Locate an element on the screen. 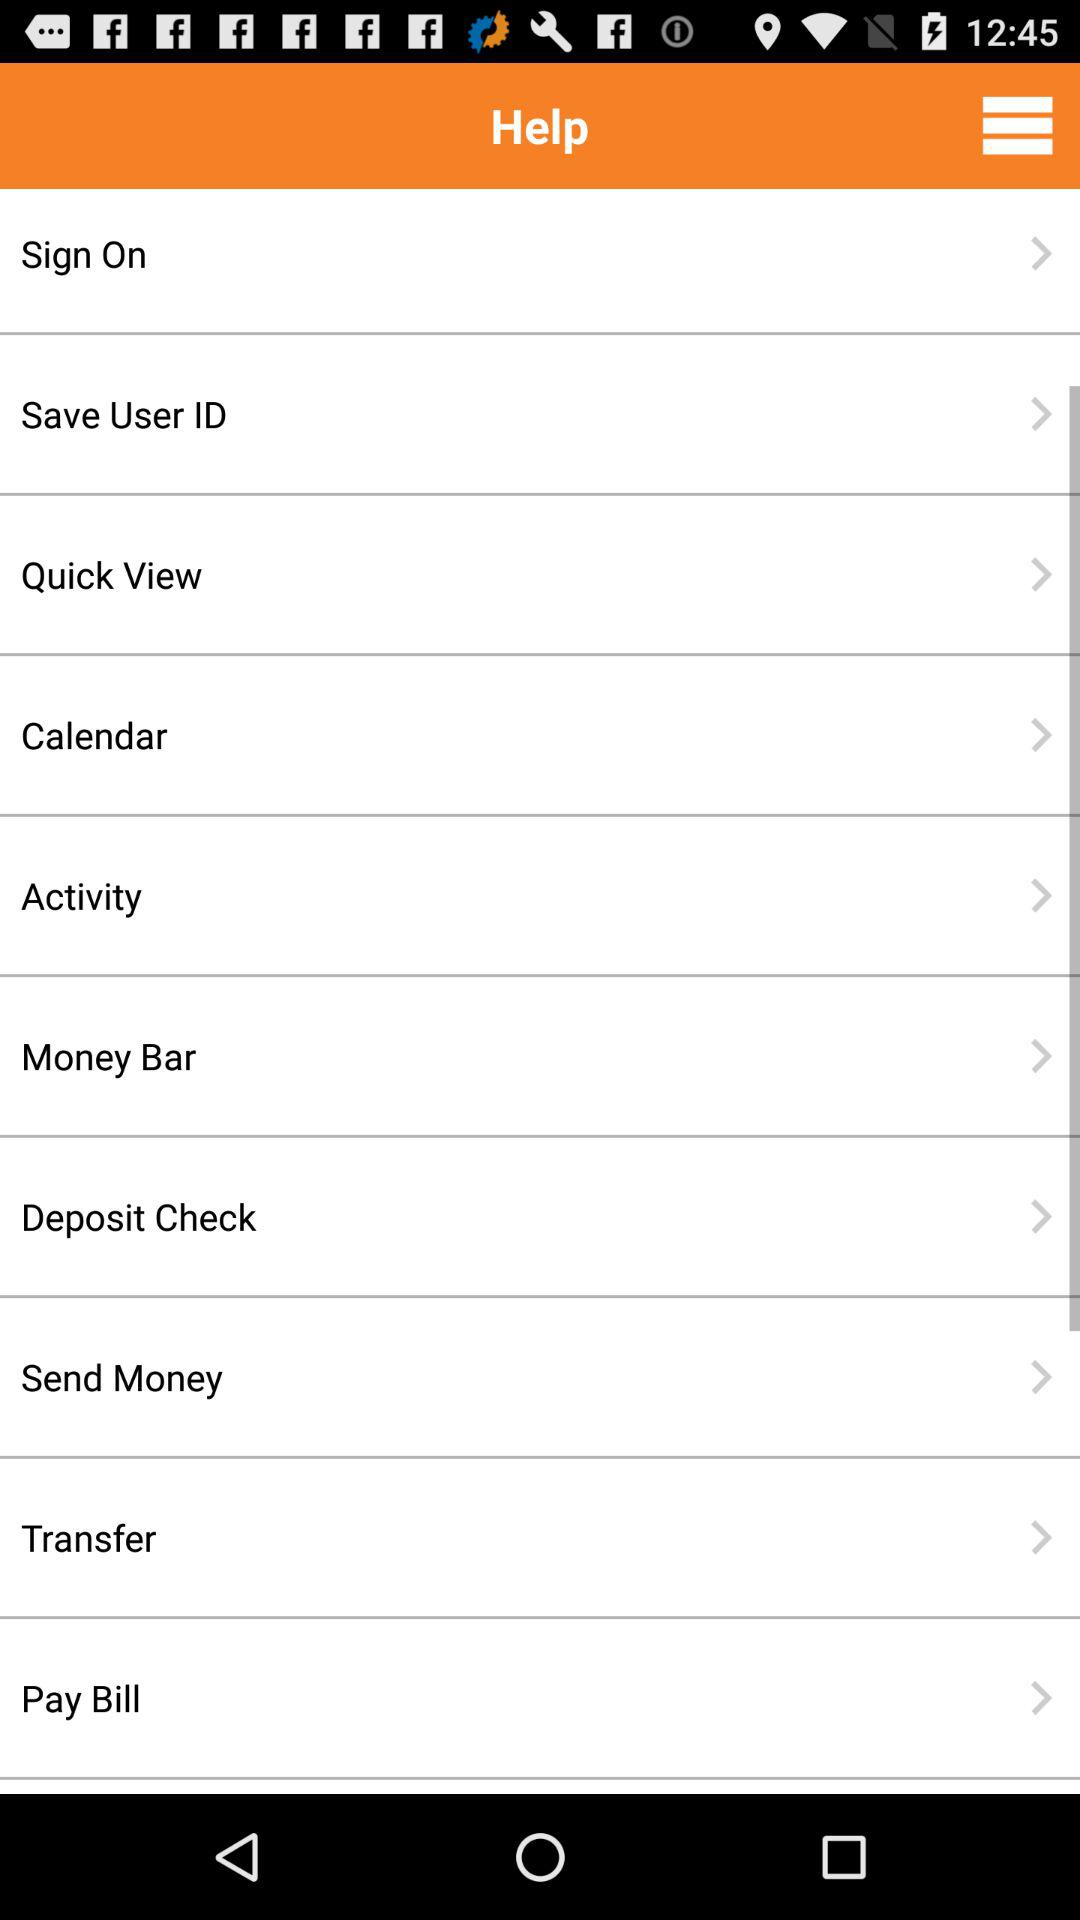 This screenshot has height=1920, width=1080. click on next icon right to sign on is located at coordinates (1040, 253).